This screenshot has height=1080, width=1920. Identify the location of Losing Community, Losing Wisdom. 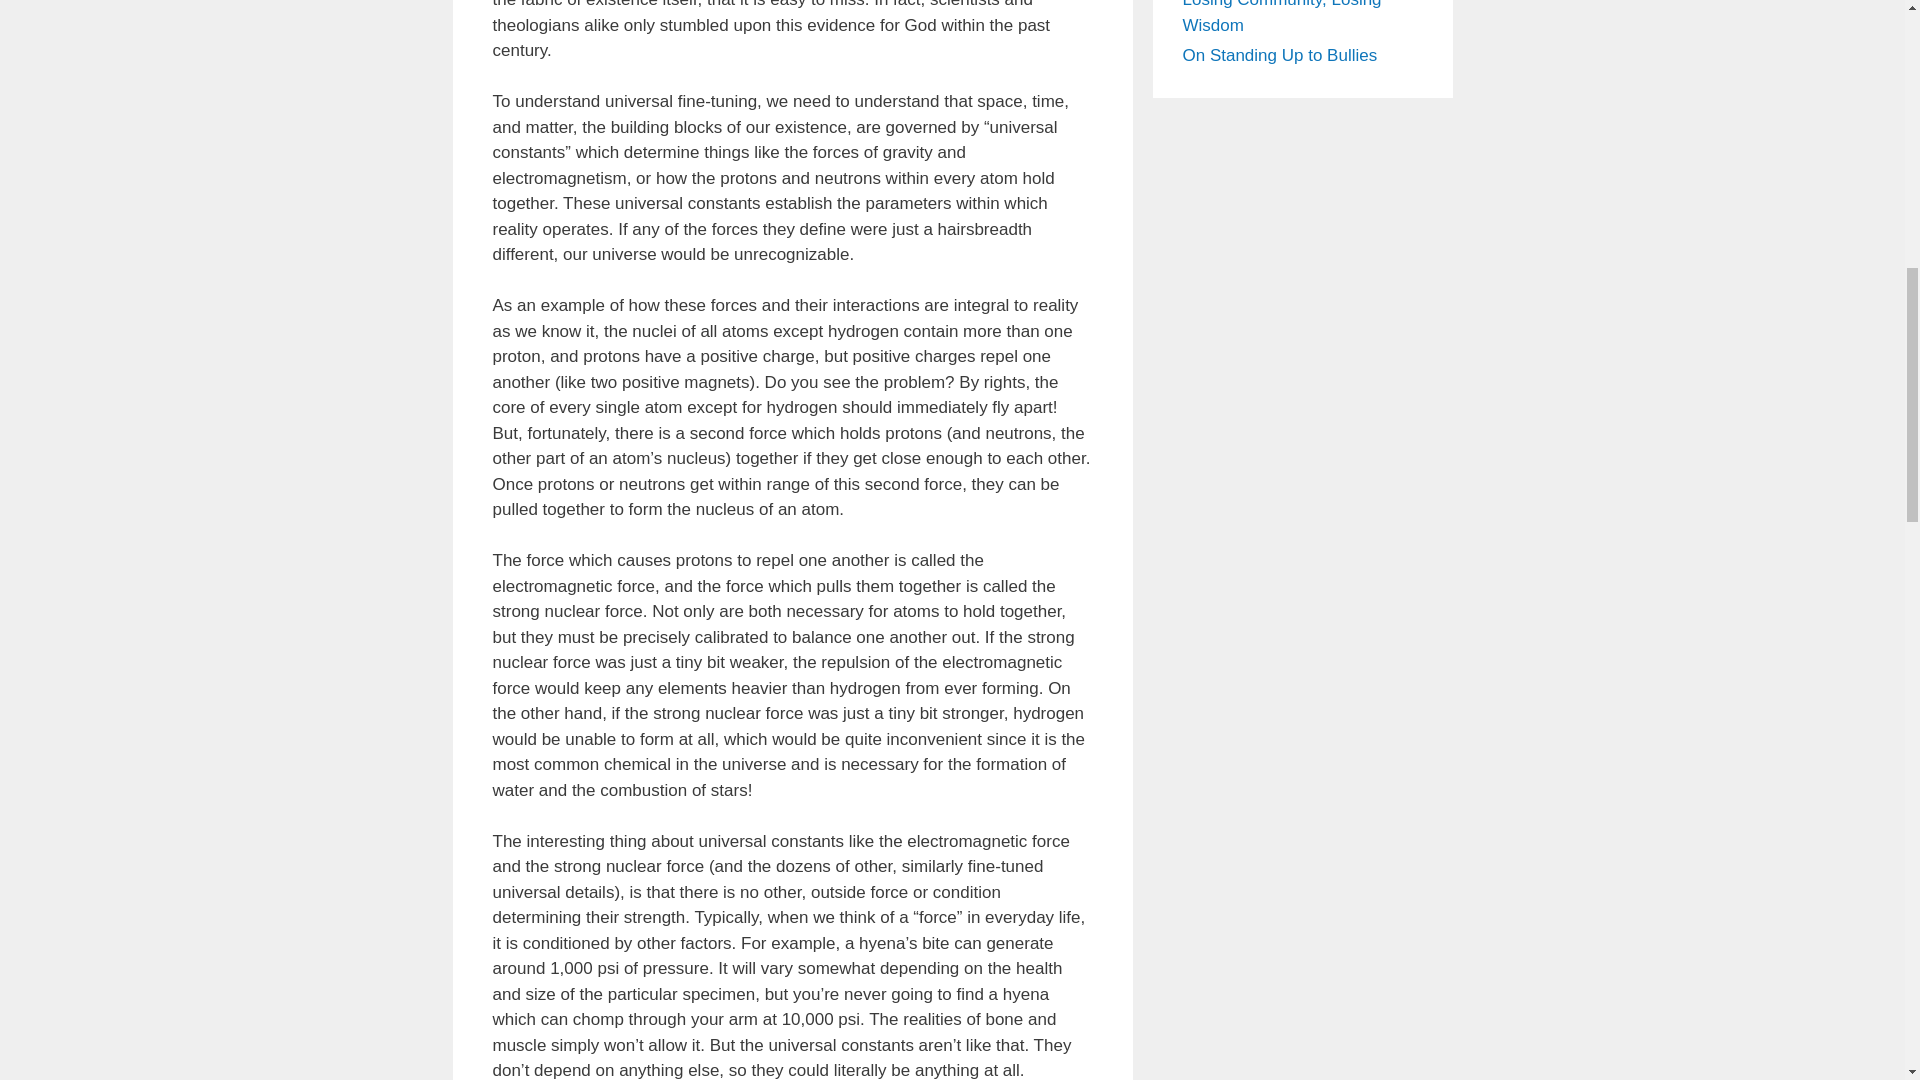
(1281, 17).